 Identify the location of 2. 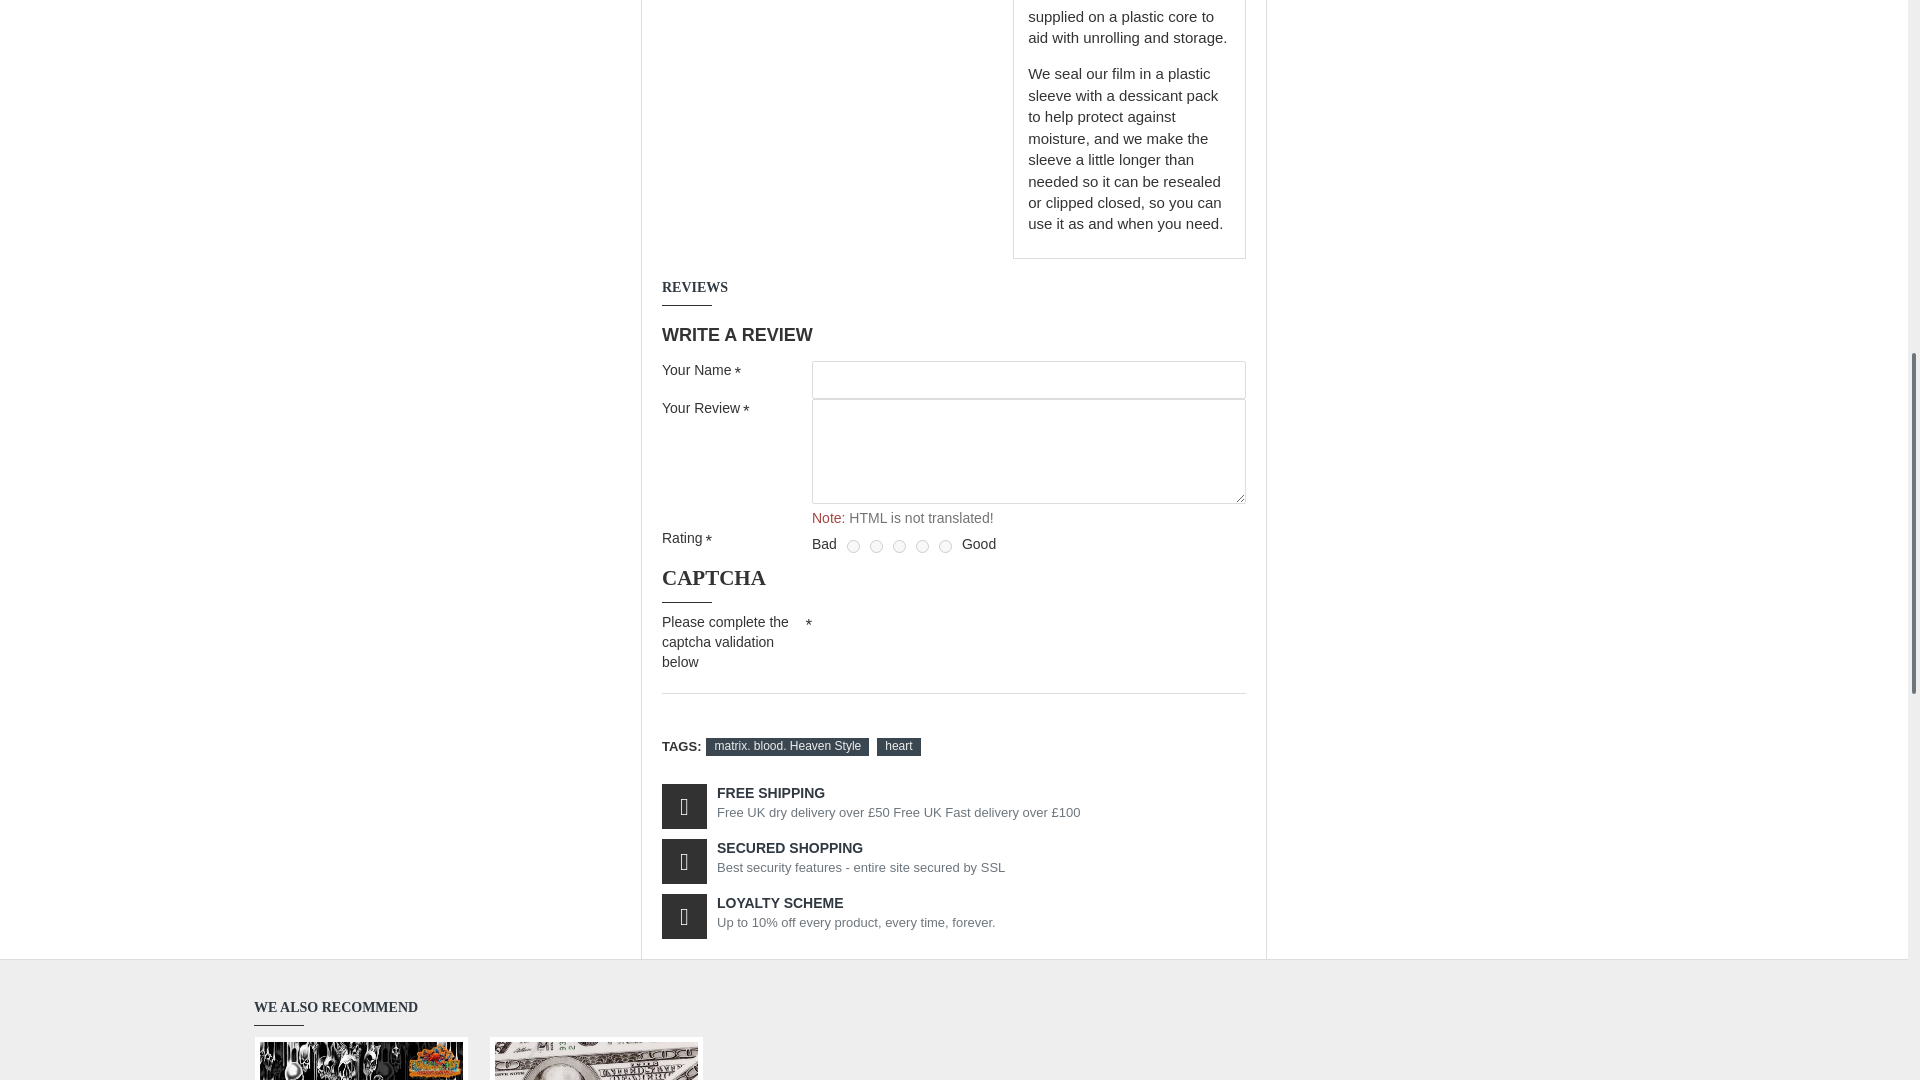
(876, 546).